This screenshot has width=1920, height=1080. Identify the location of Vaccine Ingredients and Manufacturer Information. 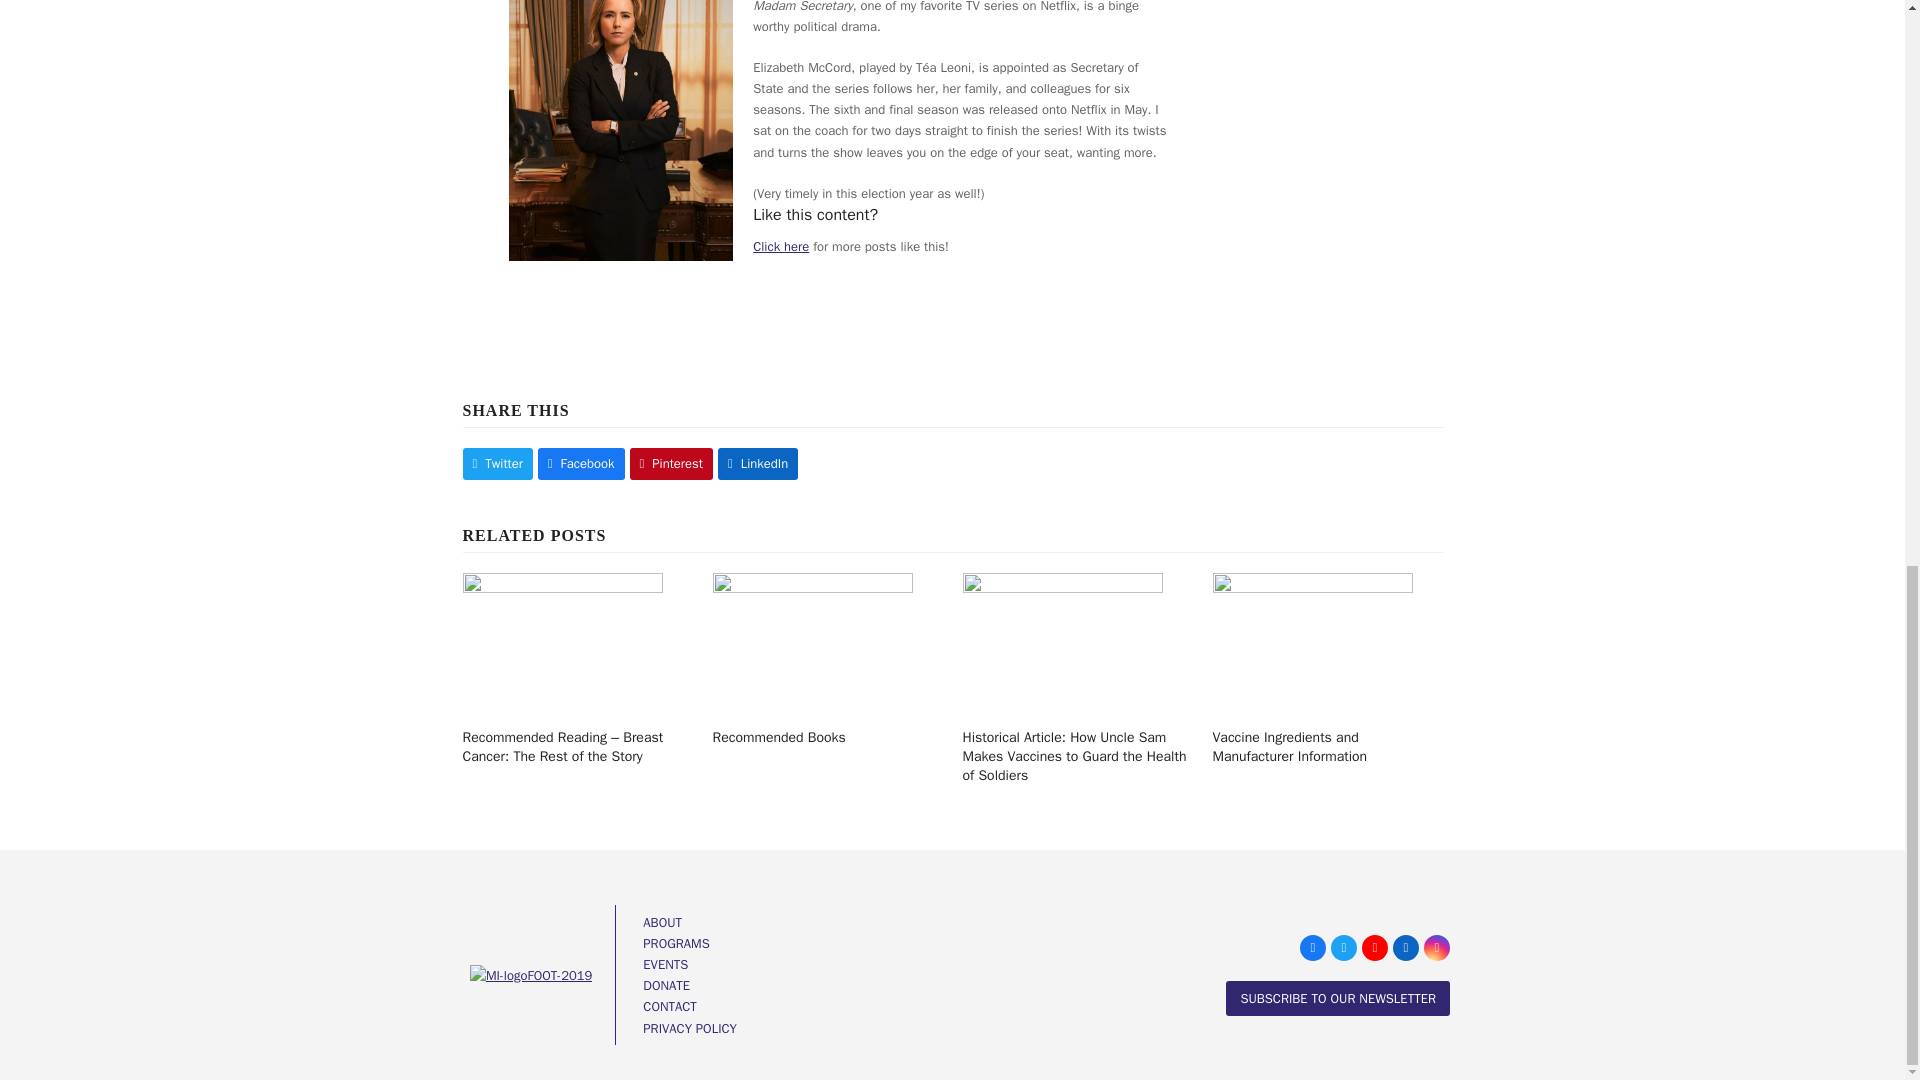
(1311, 641).